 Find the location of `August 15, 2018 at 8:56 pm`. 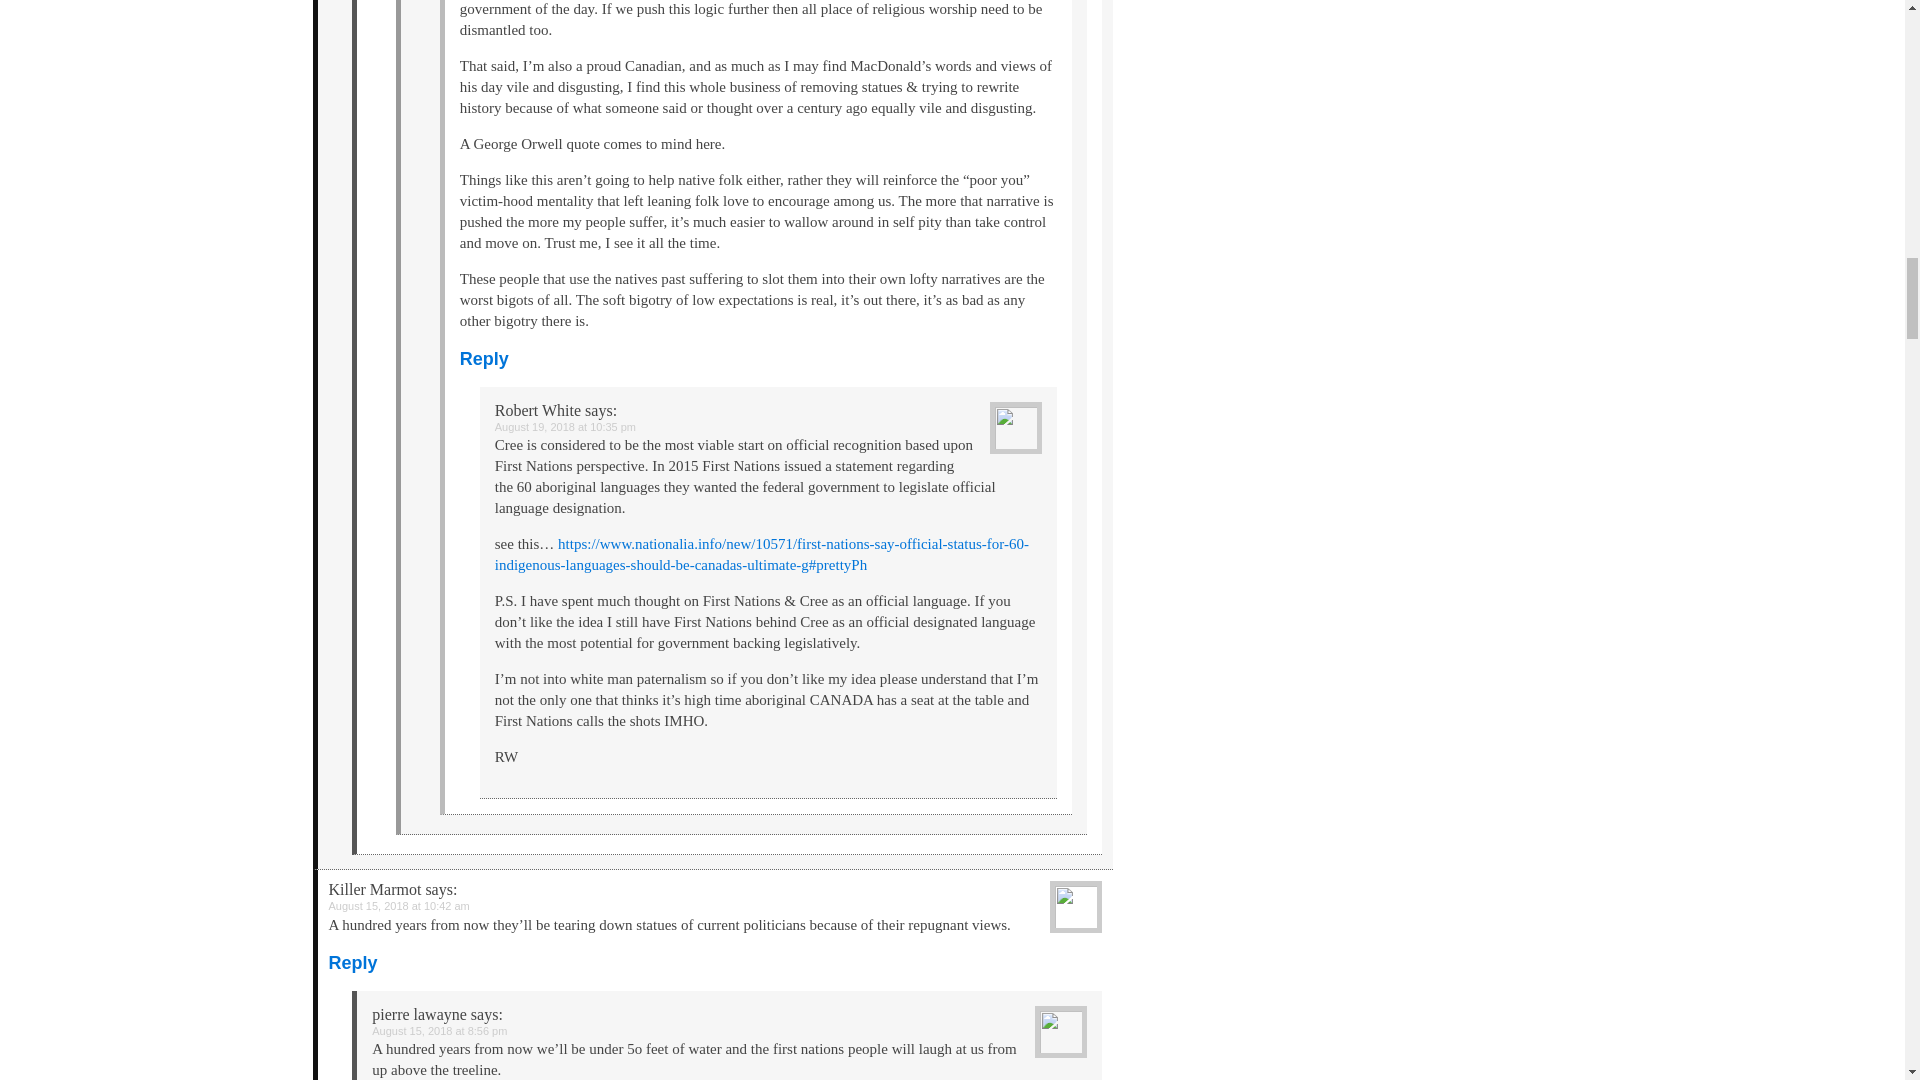

August 15, 2018 at 8:56 pm is located at coordinates (439, 1030).